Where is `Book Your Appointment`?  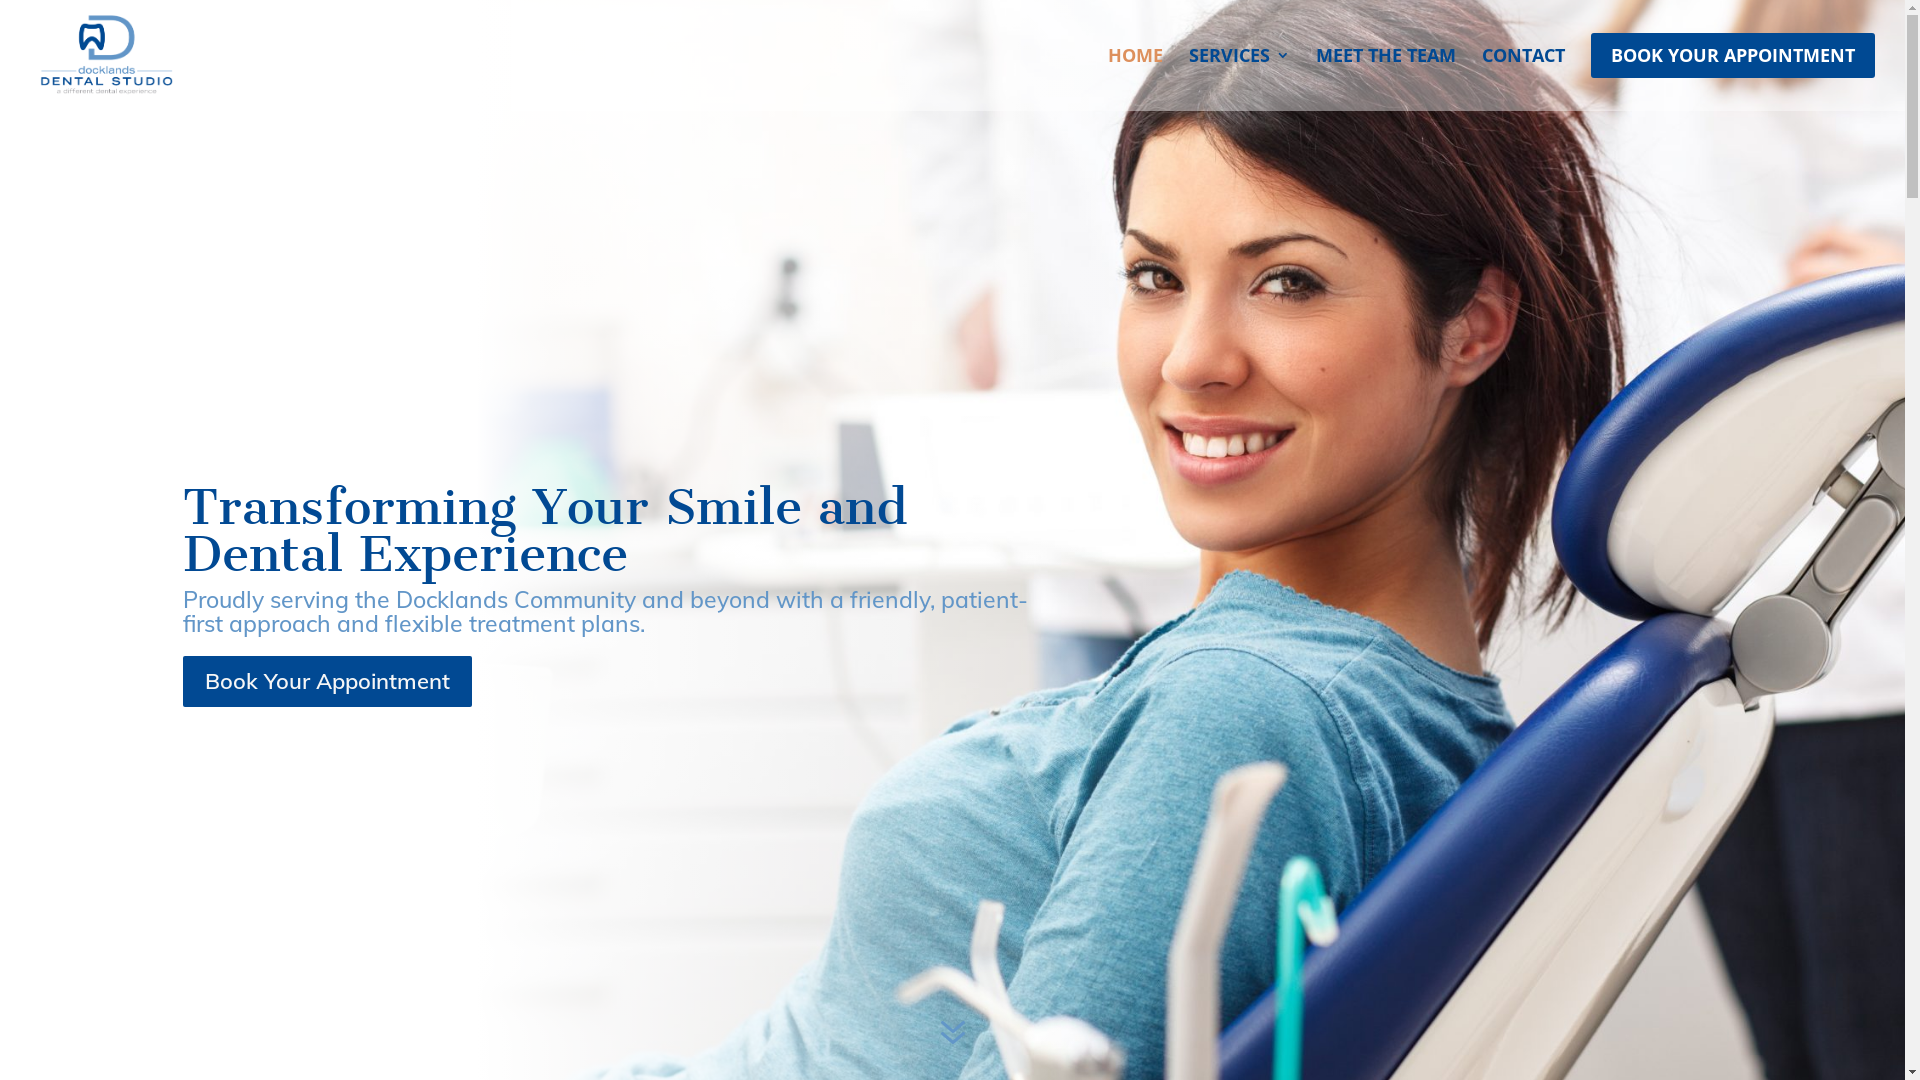 Book Your Appointment is located at coordinates (328, 682).